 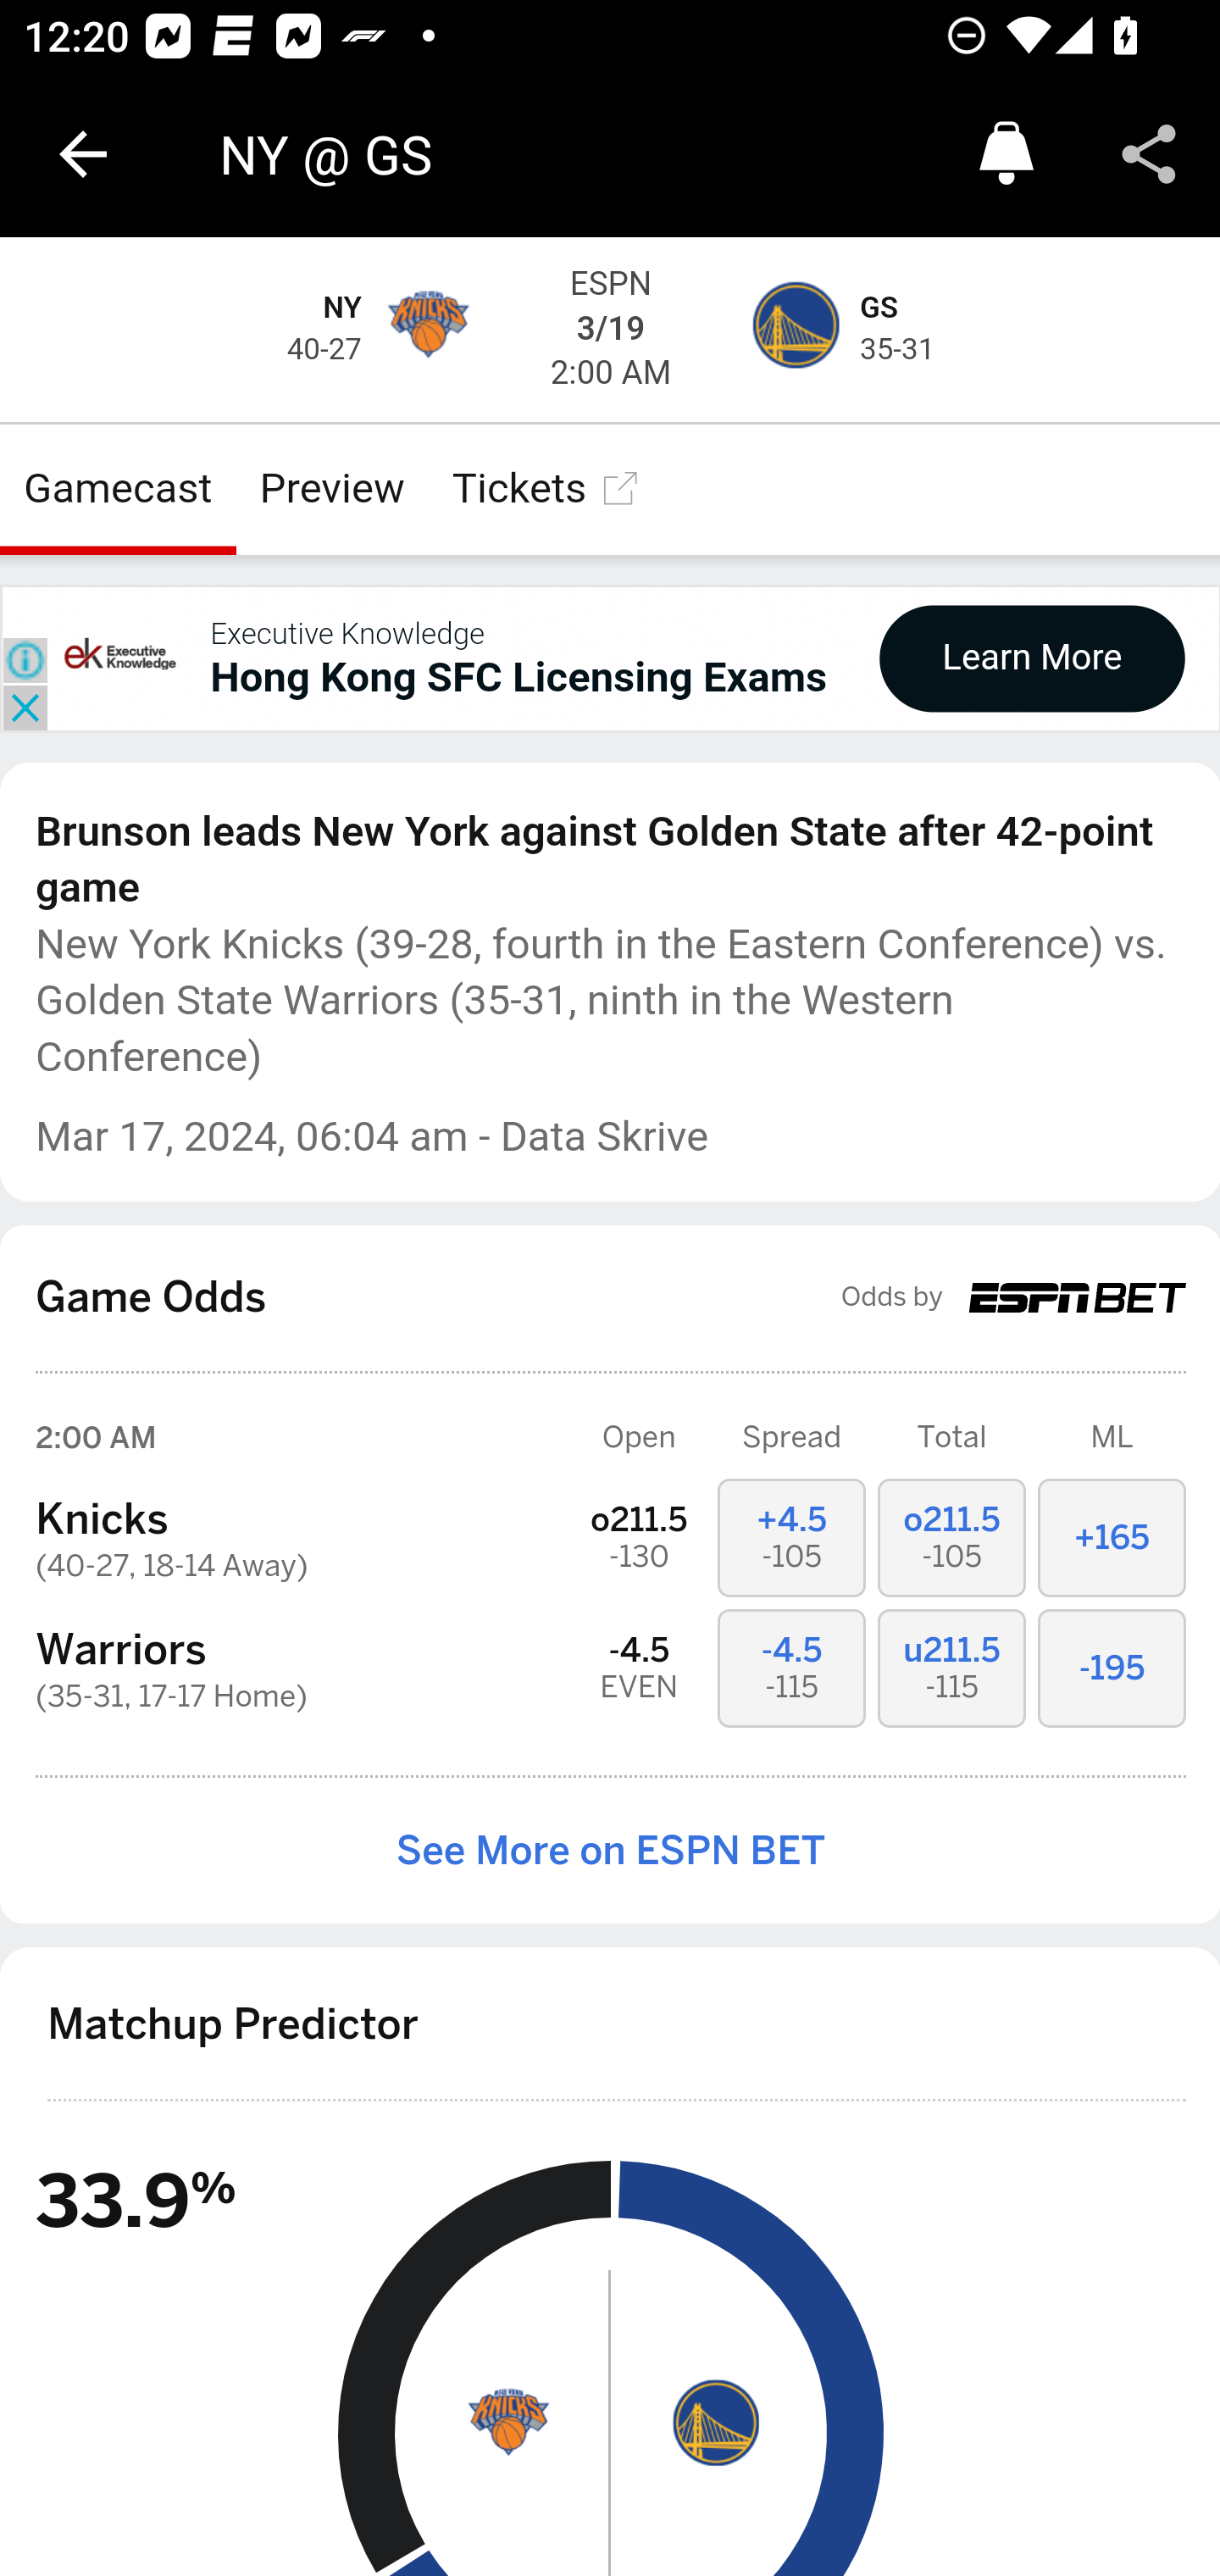 What do you see at coordinates (881, 308) in the screenshot?
I see `GS` at bounding box center [881, 308].